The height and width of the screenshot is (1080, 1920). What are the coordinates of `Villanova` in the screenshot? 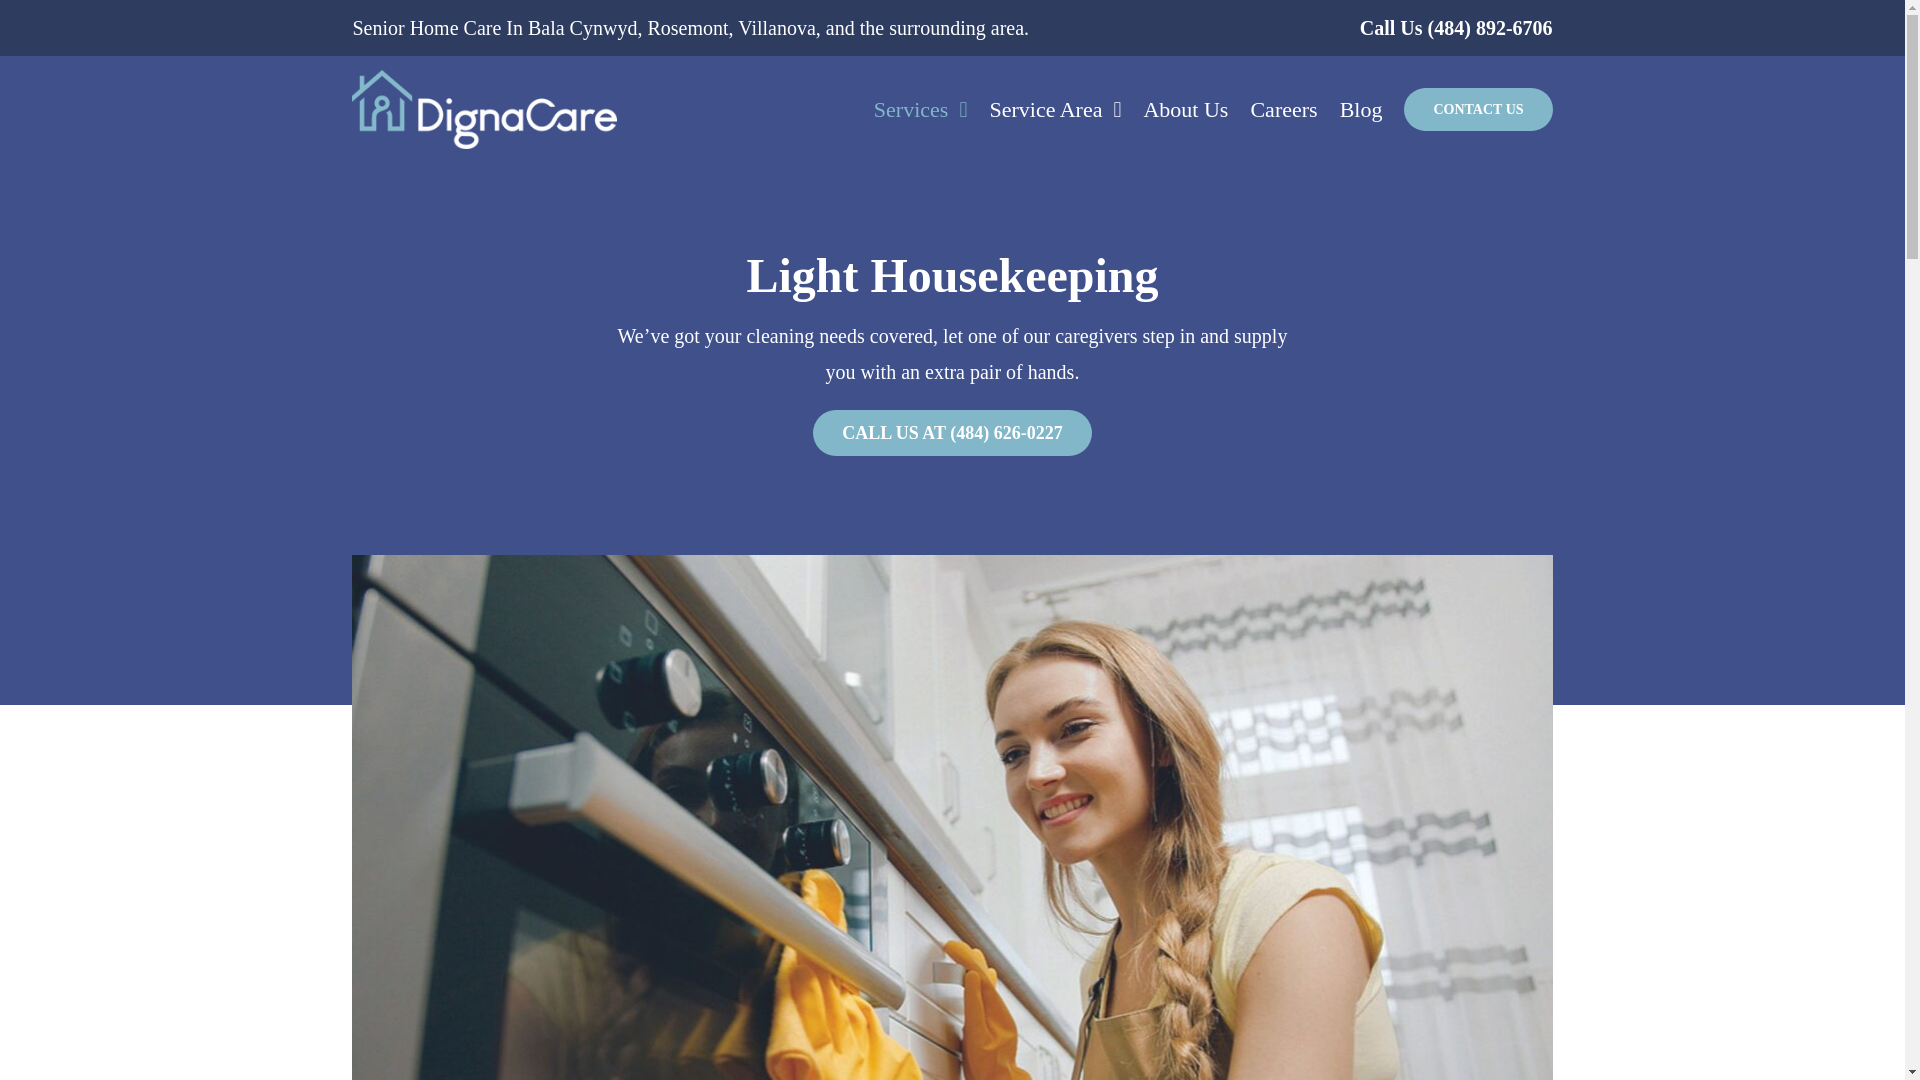 It's located at (776, 28).